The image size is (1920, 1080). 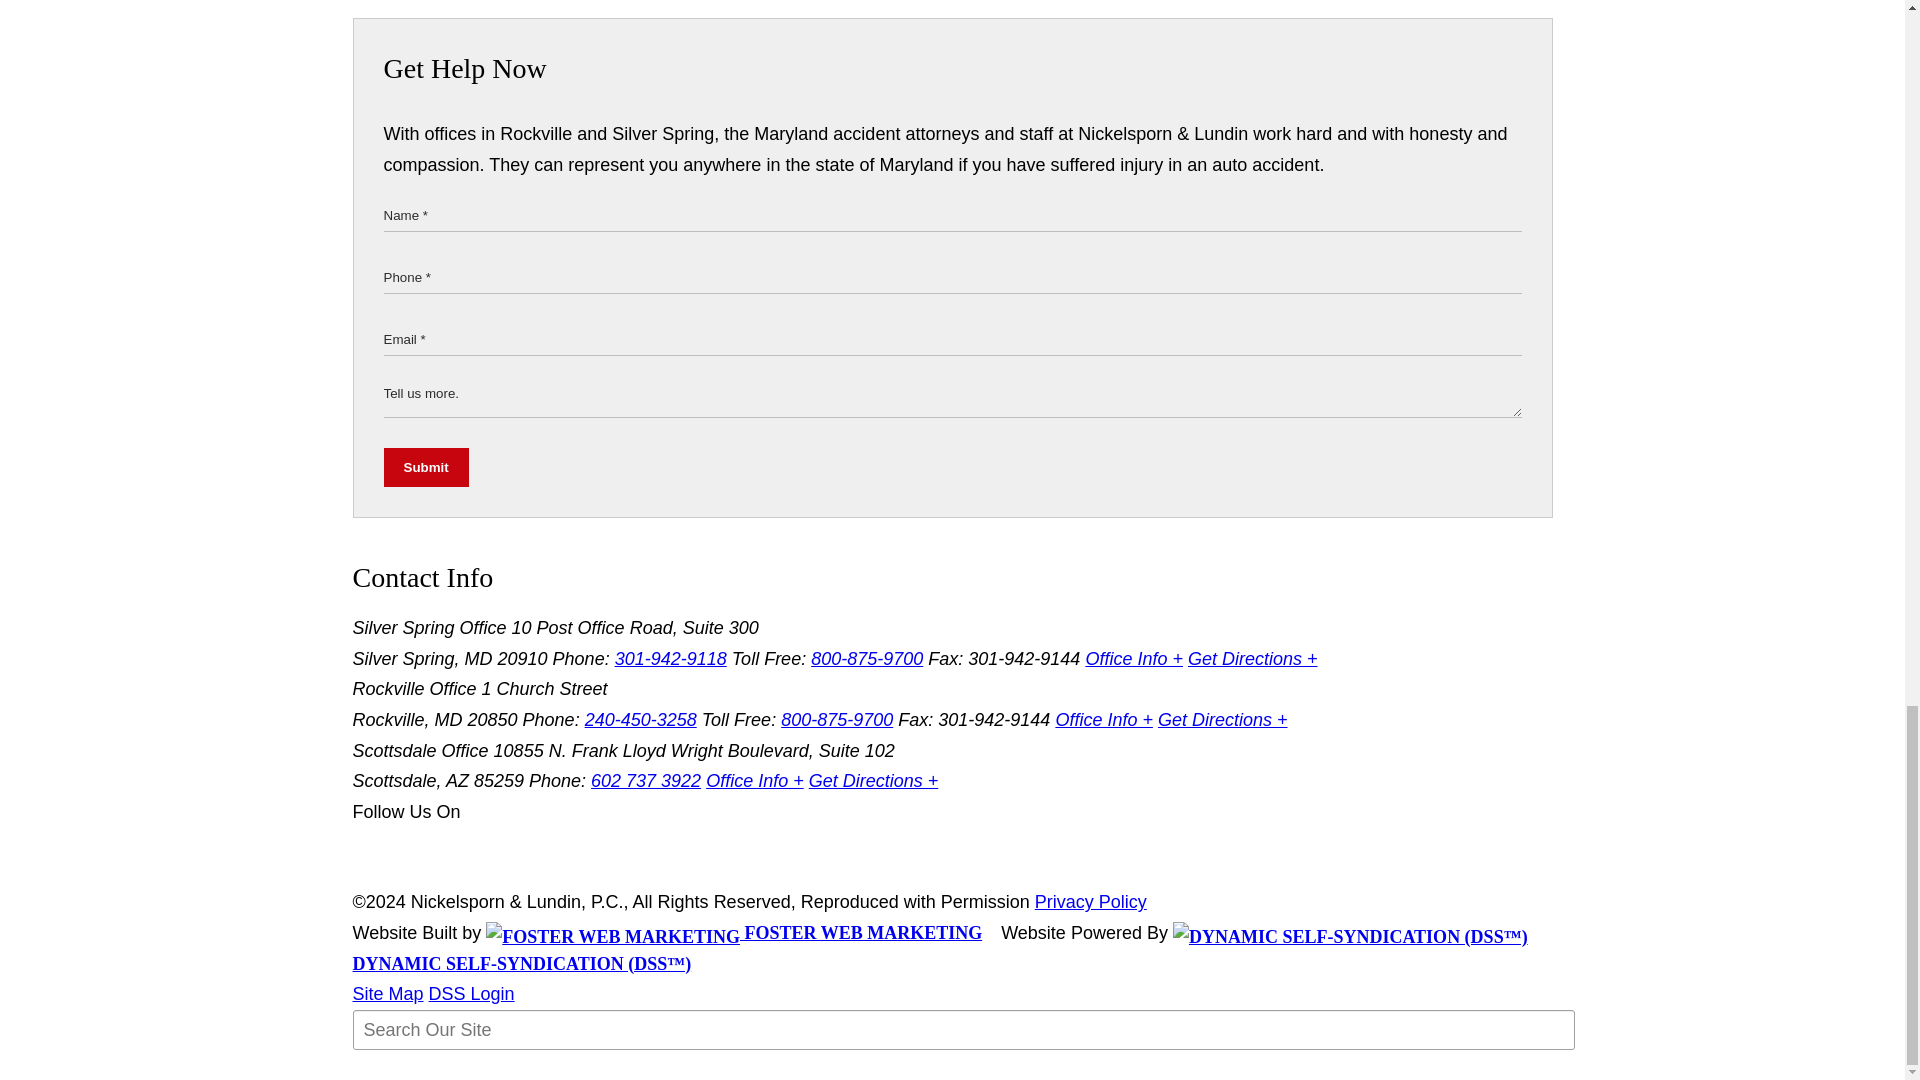 I want to click on 800-875-9700, so click(x=836, y=720).